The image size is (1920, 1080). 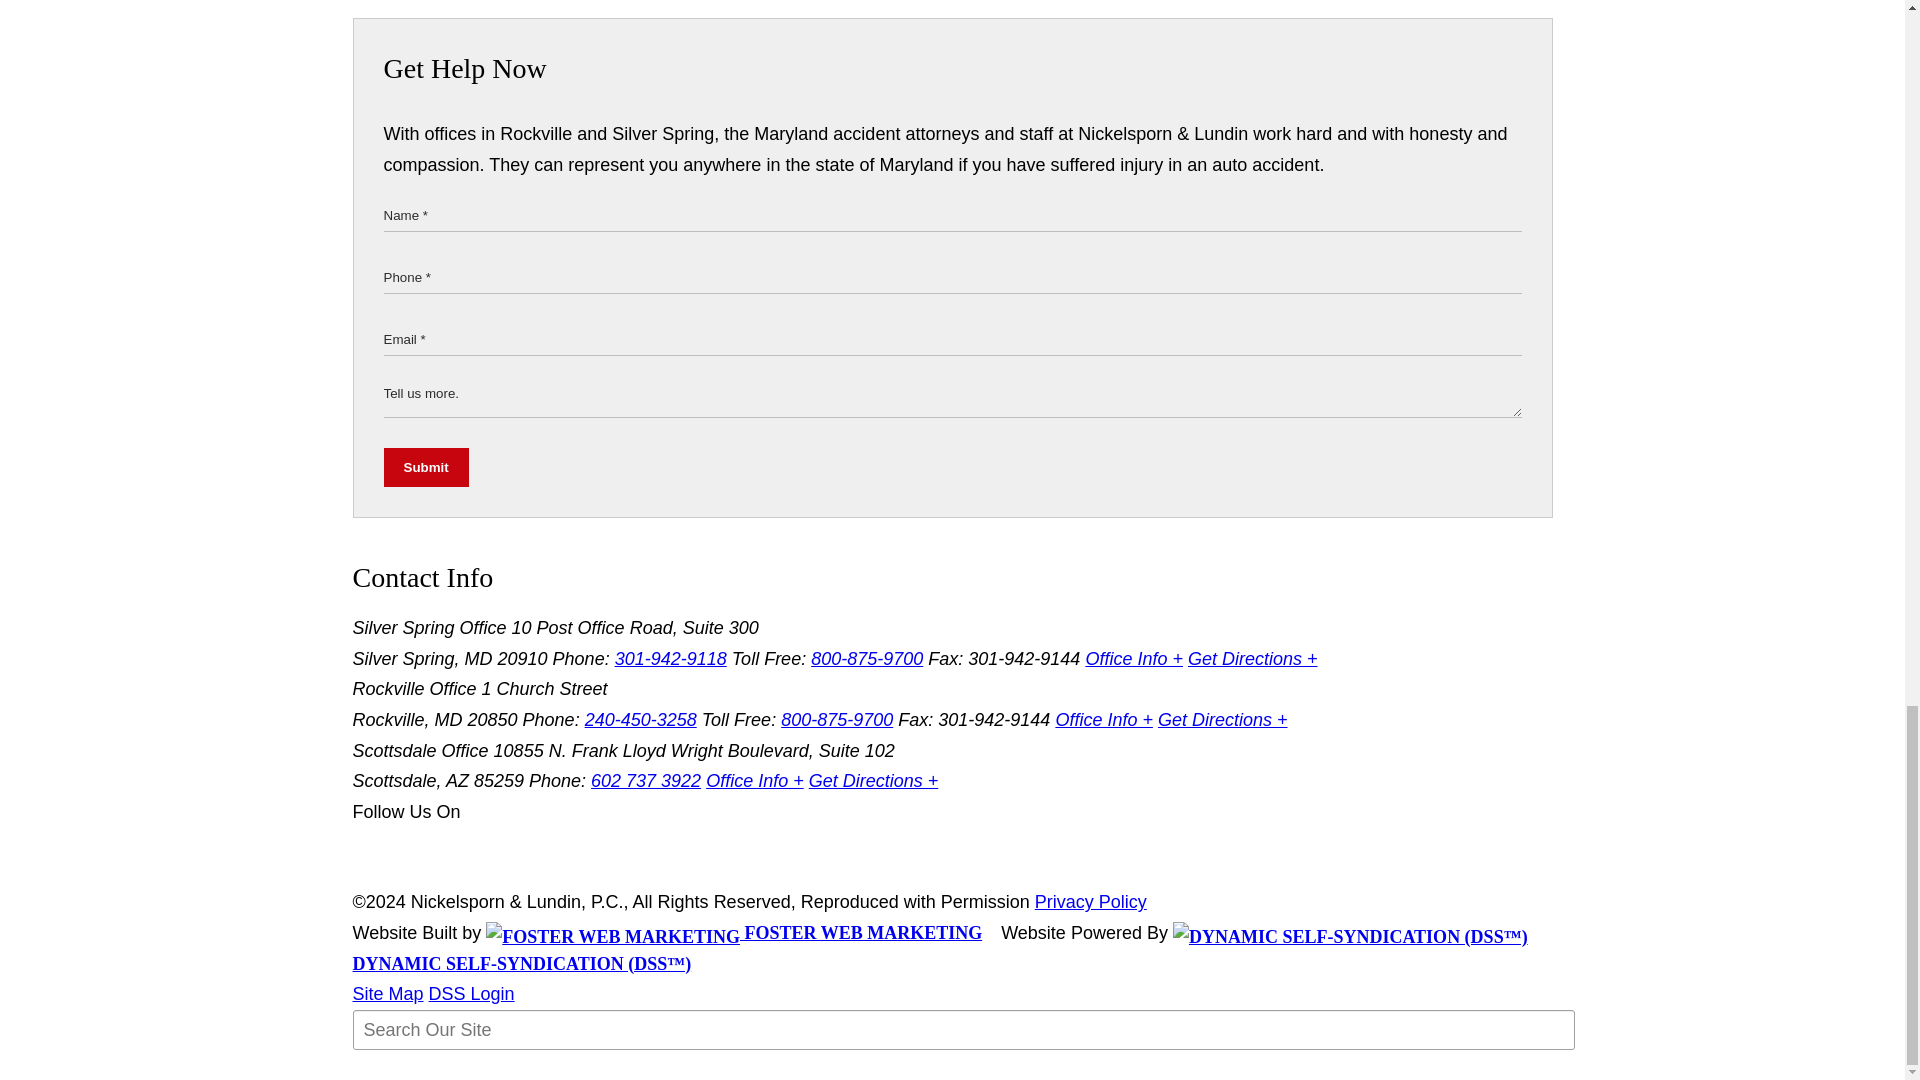 I want to click on 800-875-9700, so click(x=836, y=720).